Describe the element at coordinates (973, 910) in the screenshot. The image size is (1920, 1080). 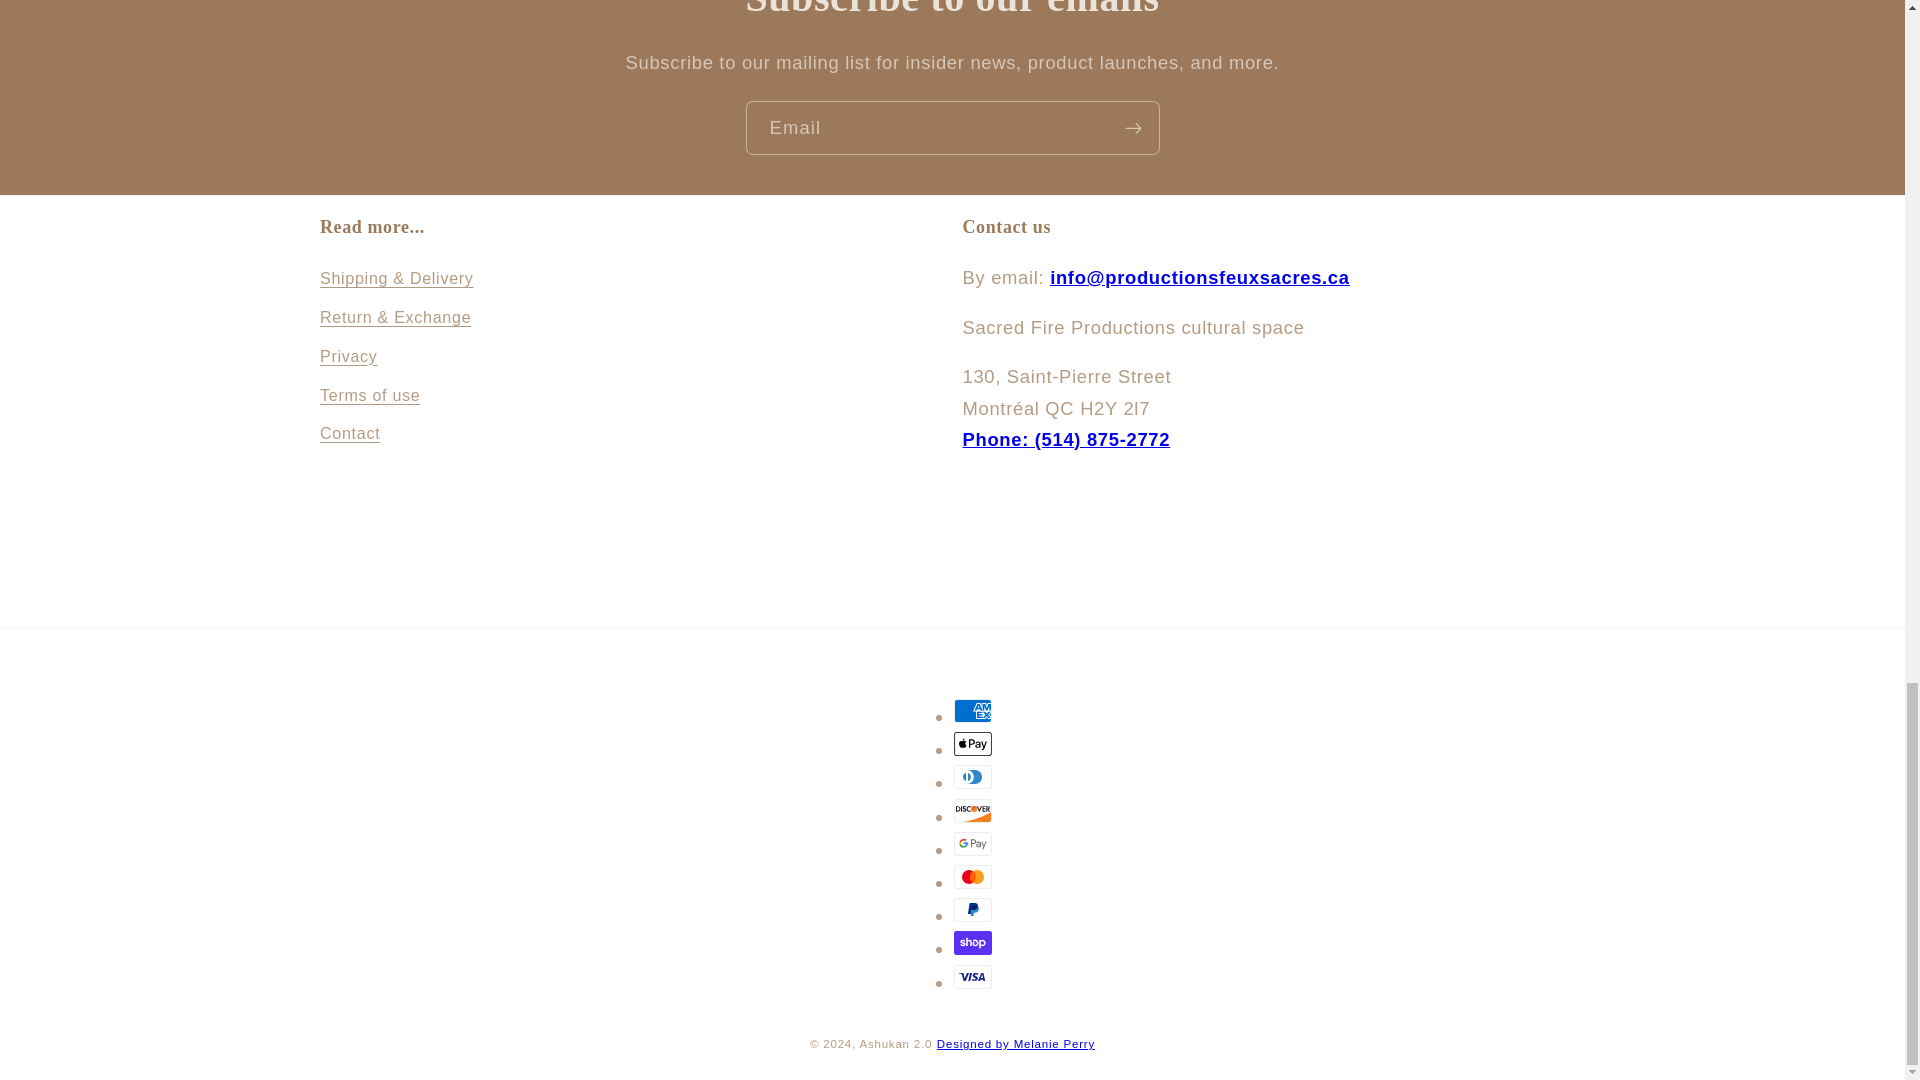
I see `PayPal` at that location.